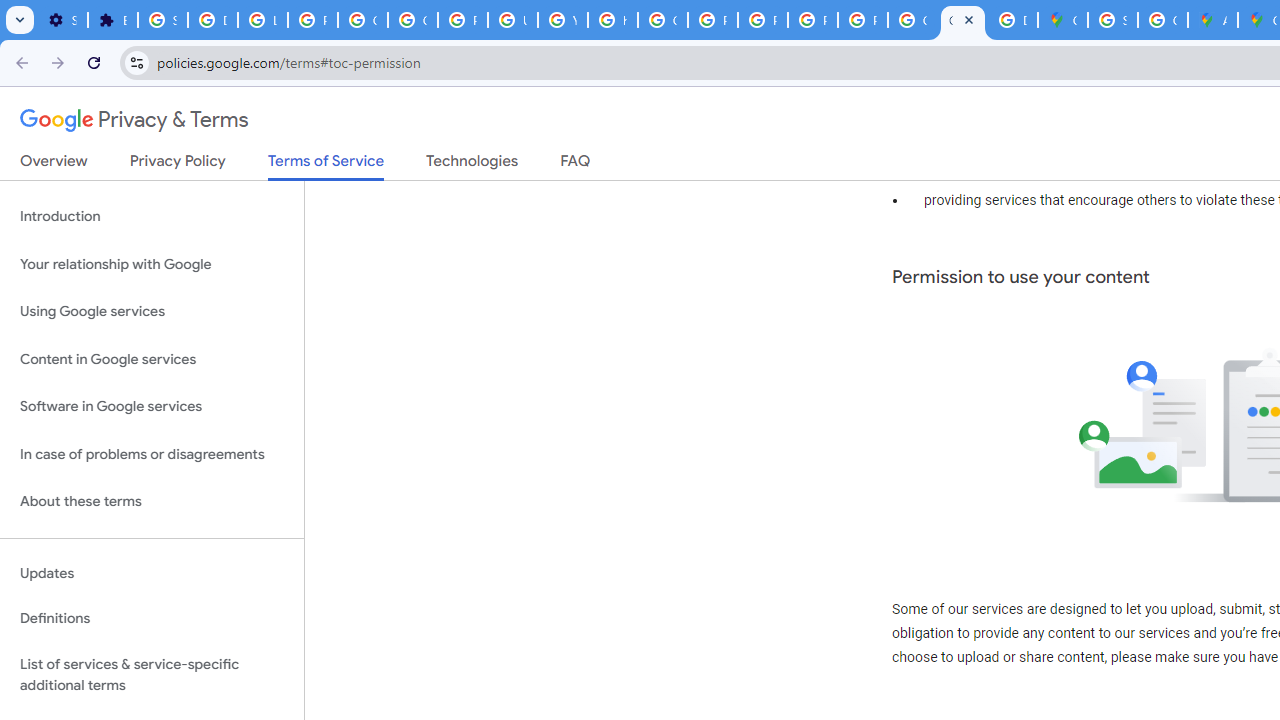 The image size is (1280, 720). Describe the element at coordinates (152, 312) in the screenshot. I see `Using Google services` at that location.